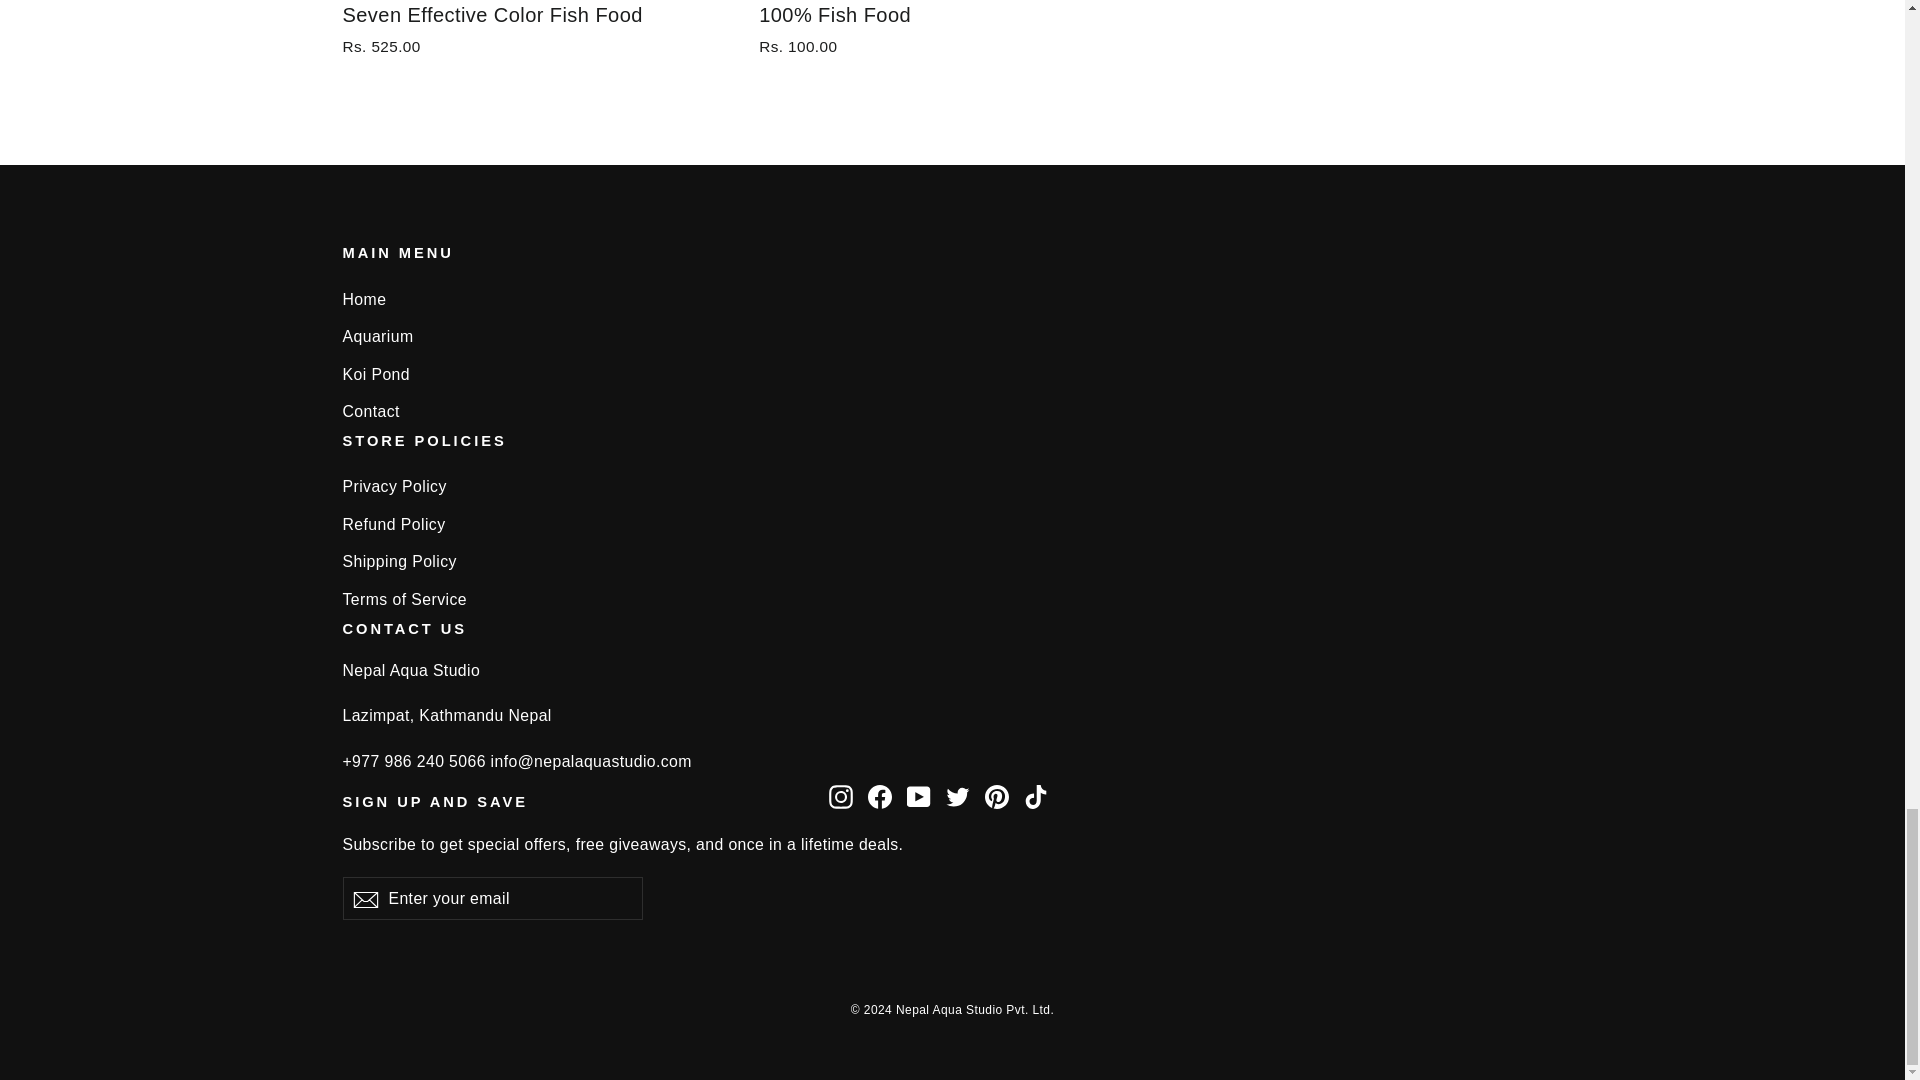 The width and height of the screenshot is (1920, 1080). What do you see at coordinates (364, 899) in the screenshot?
I see `icon-email` at bounding box center [364, 899].